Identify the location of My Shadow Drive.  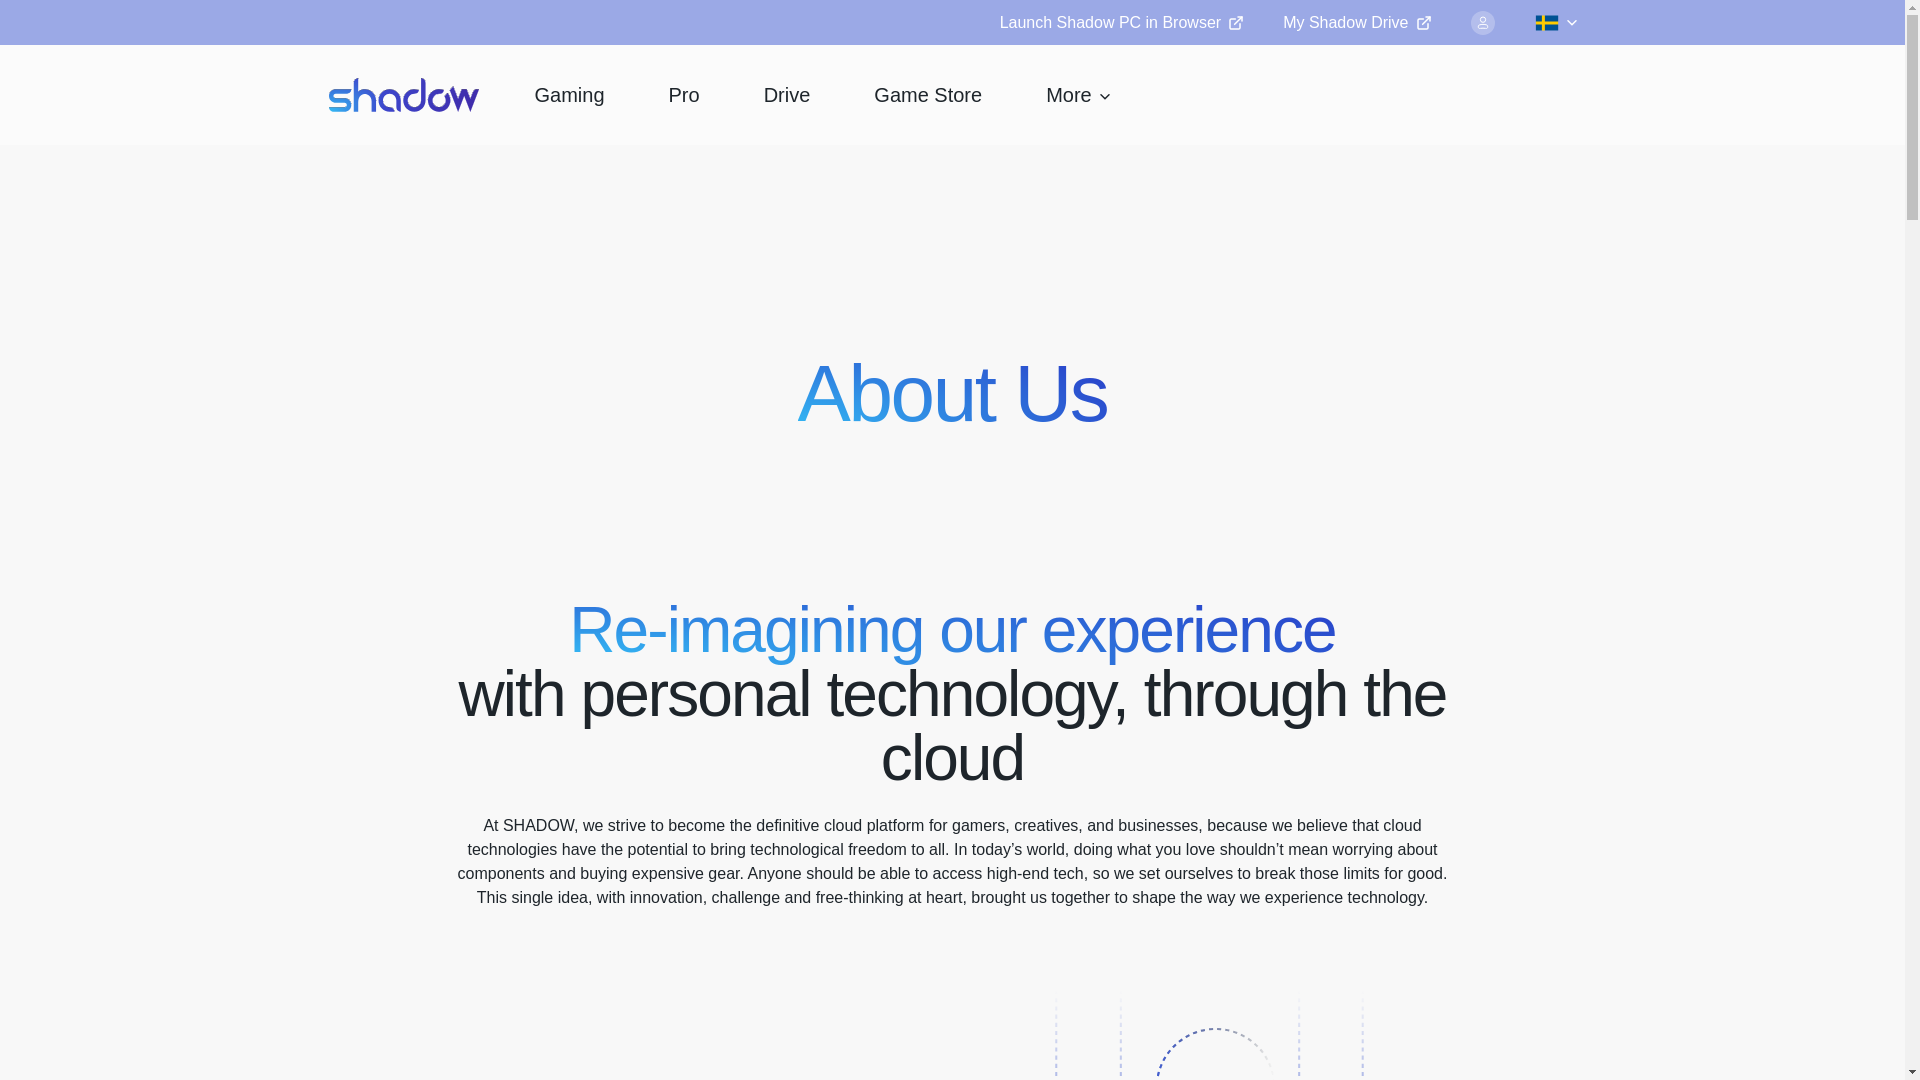
(1356, 22).